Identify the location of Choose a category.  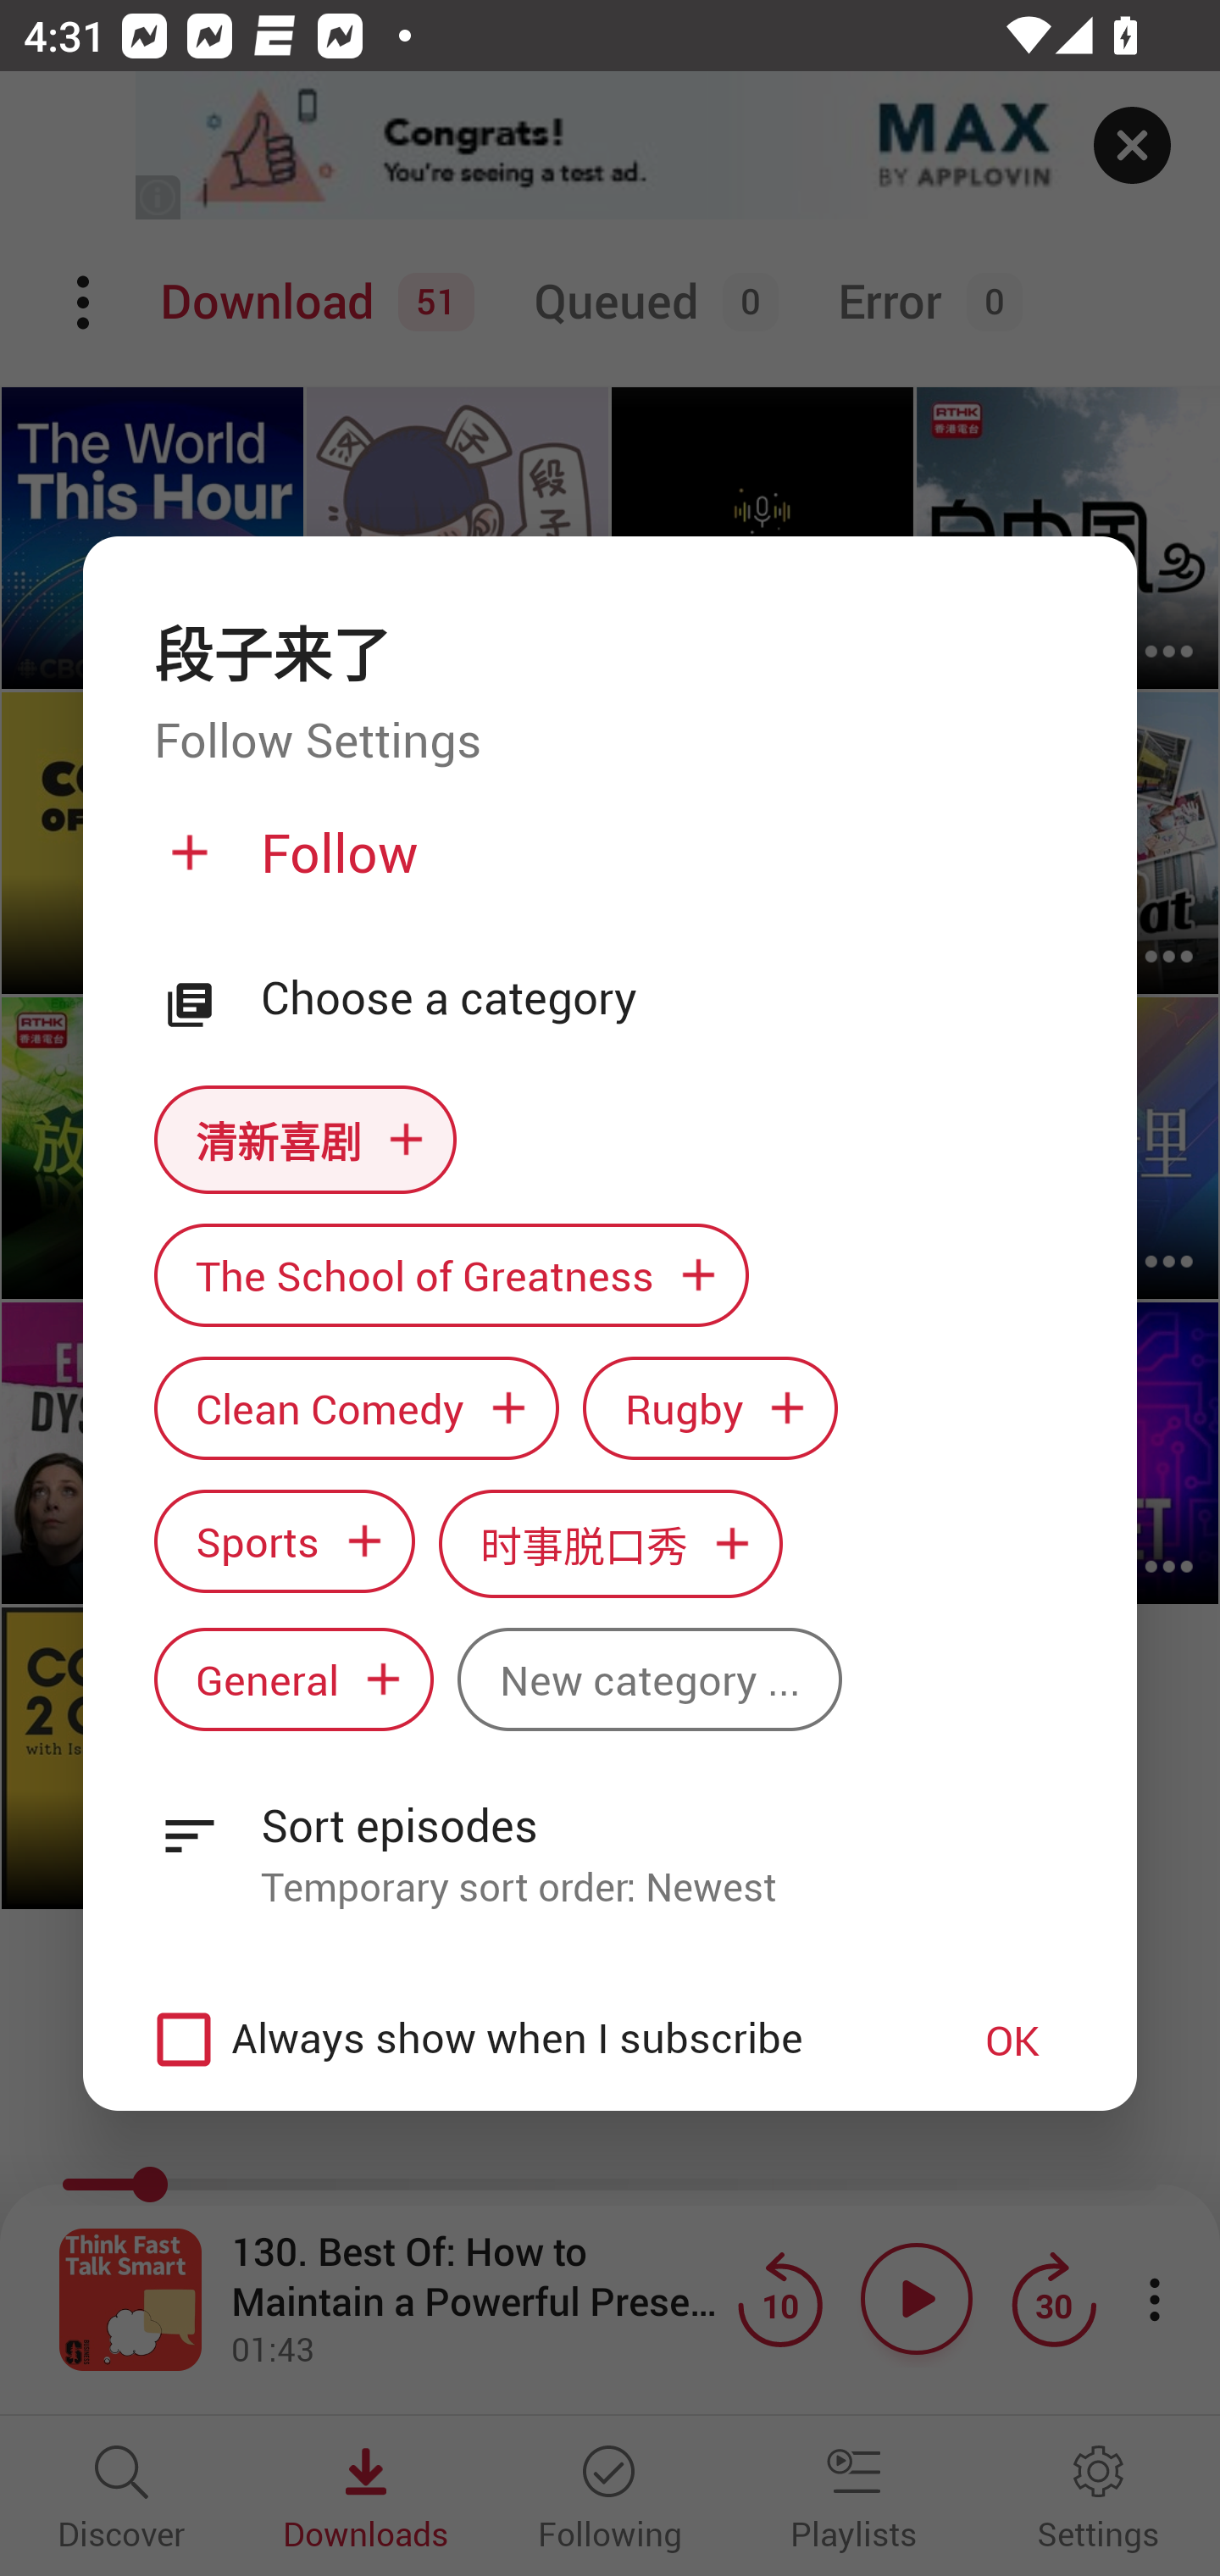
(663, 999).